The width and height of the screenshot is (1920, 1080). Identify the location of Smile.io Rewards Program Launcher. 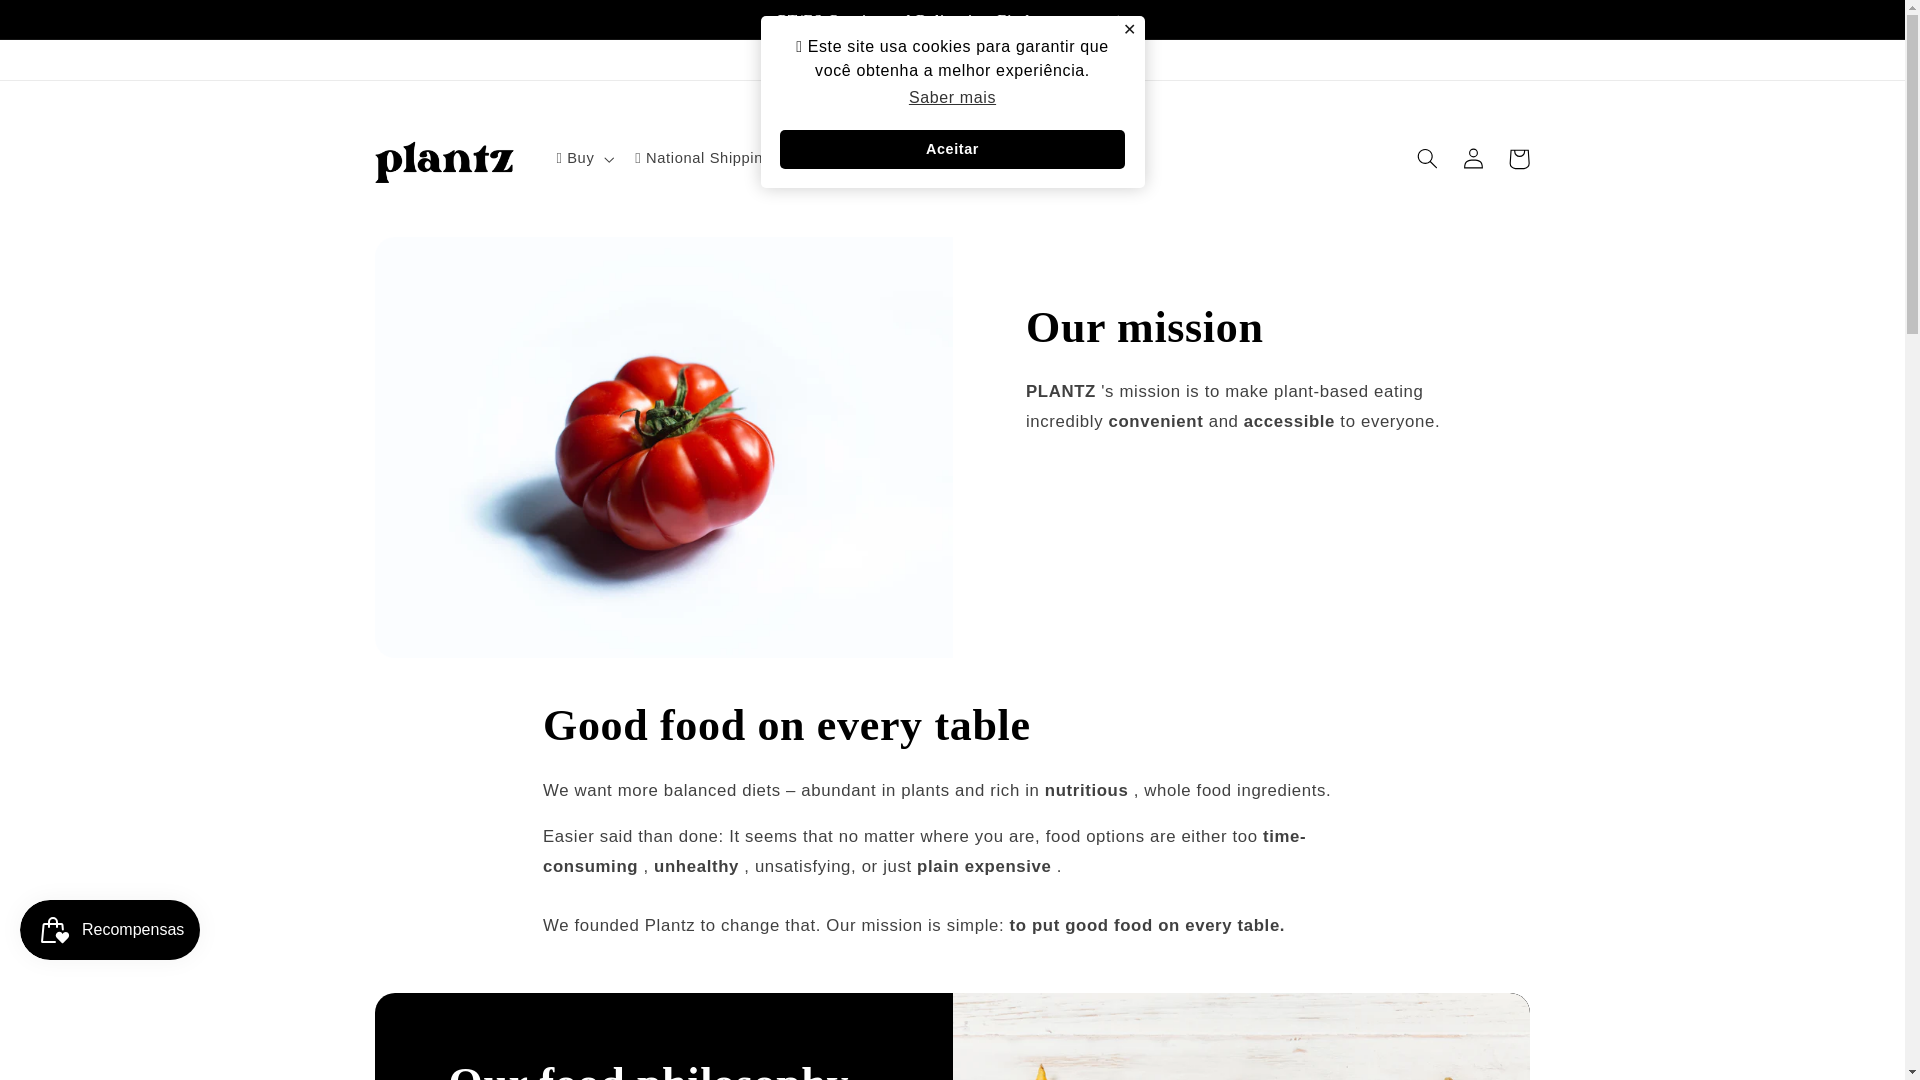
(109, 930).